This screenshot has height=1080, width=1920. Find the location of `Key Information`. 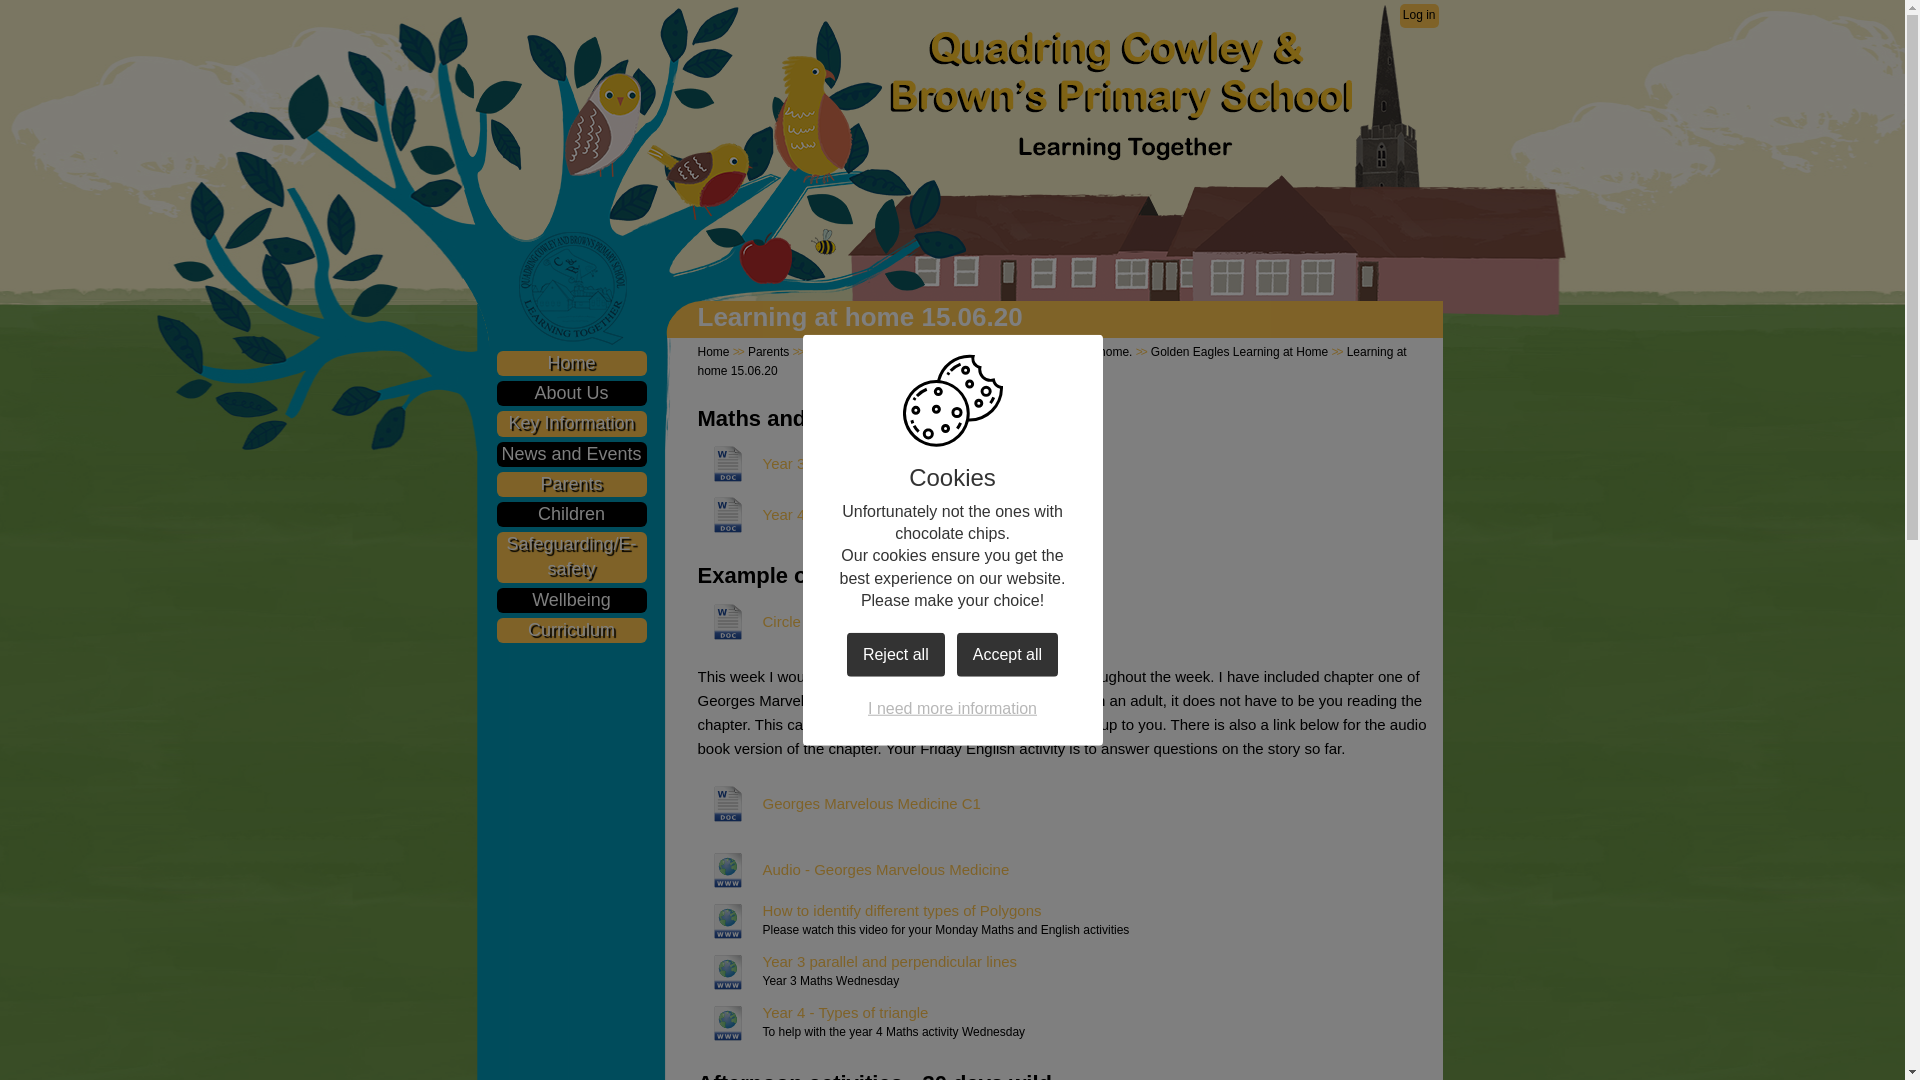

Key Information is located at coordinates (570, 424).